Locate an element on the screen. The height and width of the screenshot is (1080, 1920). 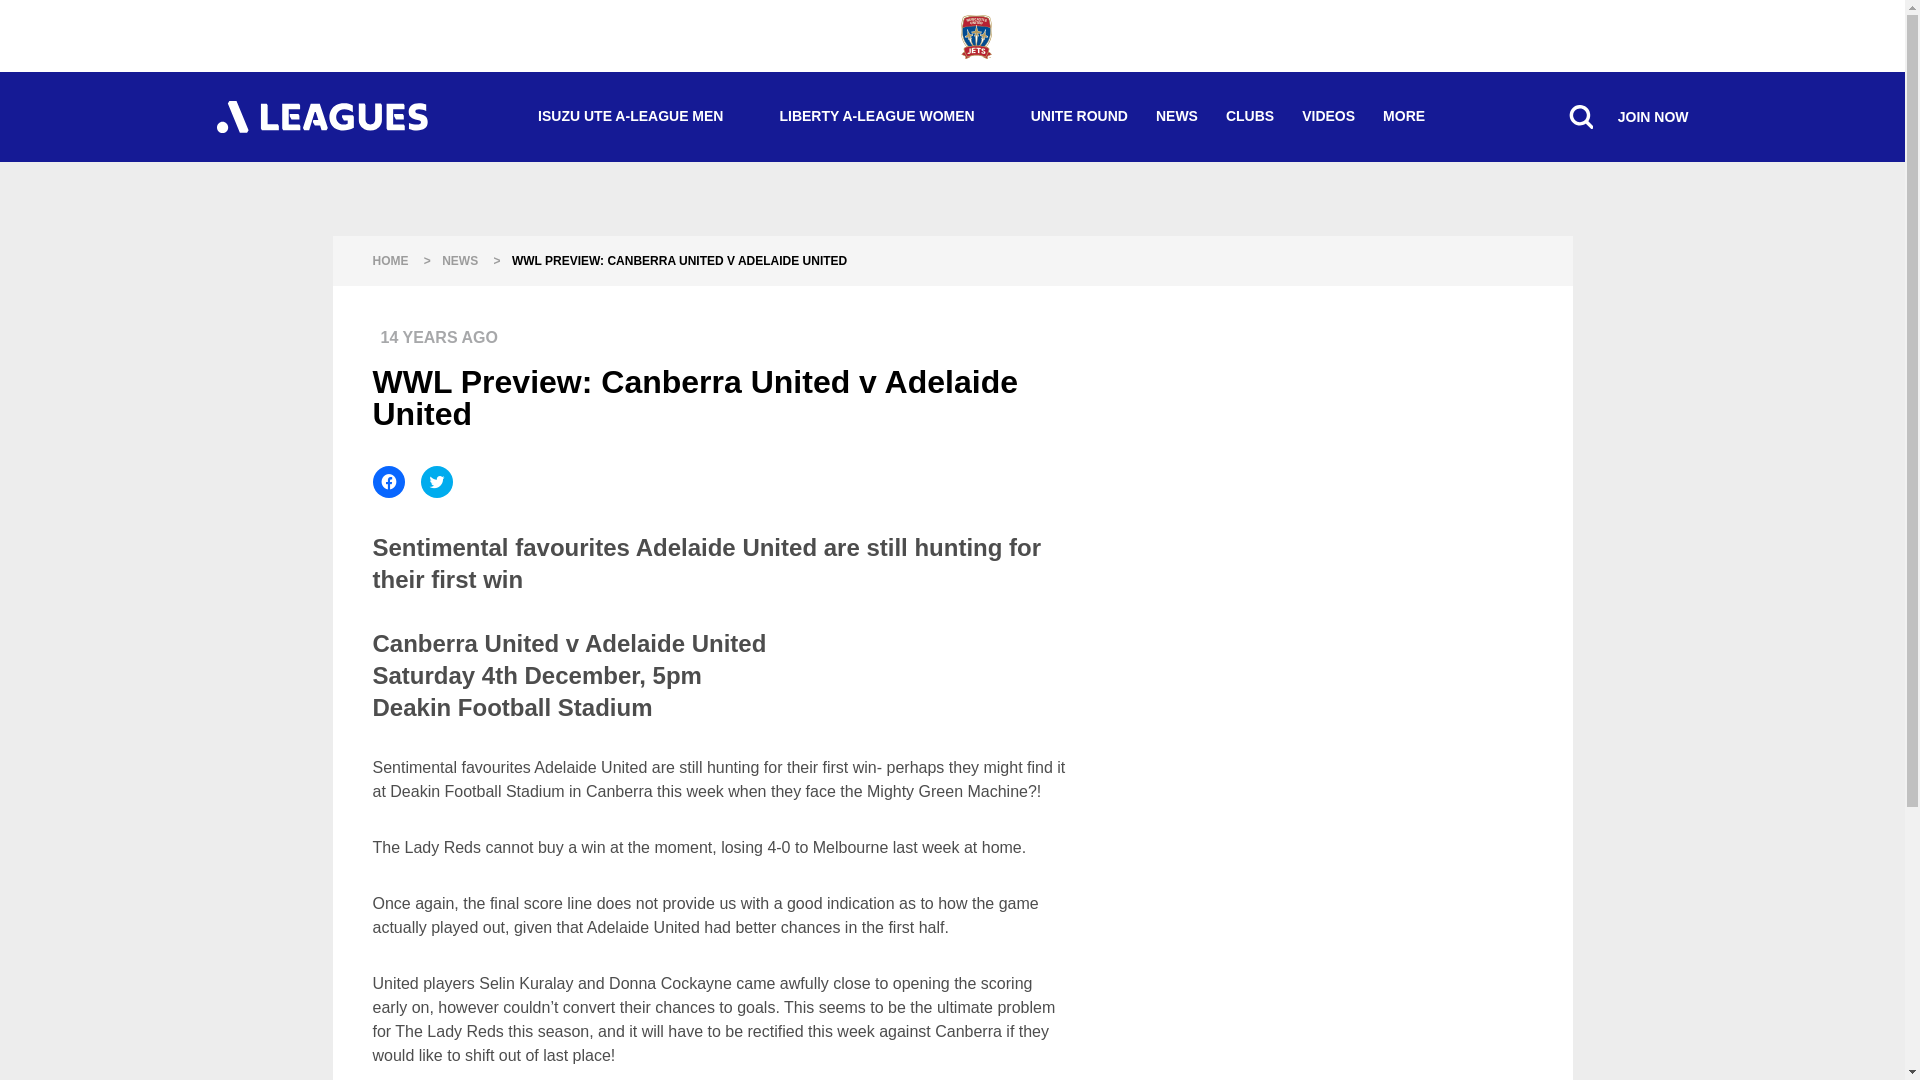
LIBERTY A-LEAGUE WOMEN is located at coordinates (890, 116).